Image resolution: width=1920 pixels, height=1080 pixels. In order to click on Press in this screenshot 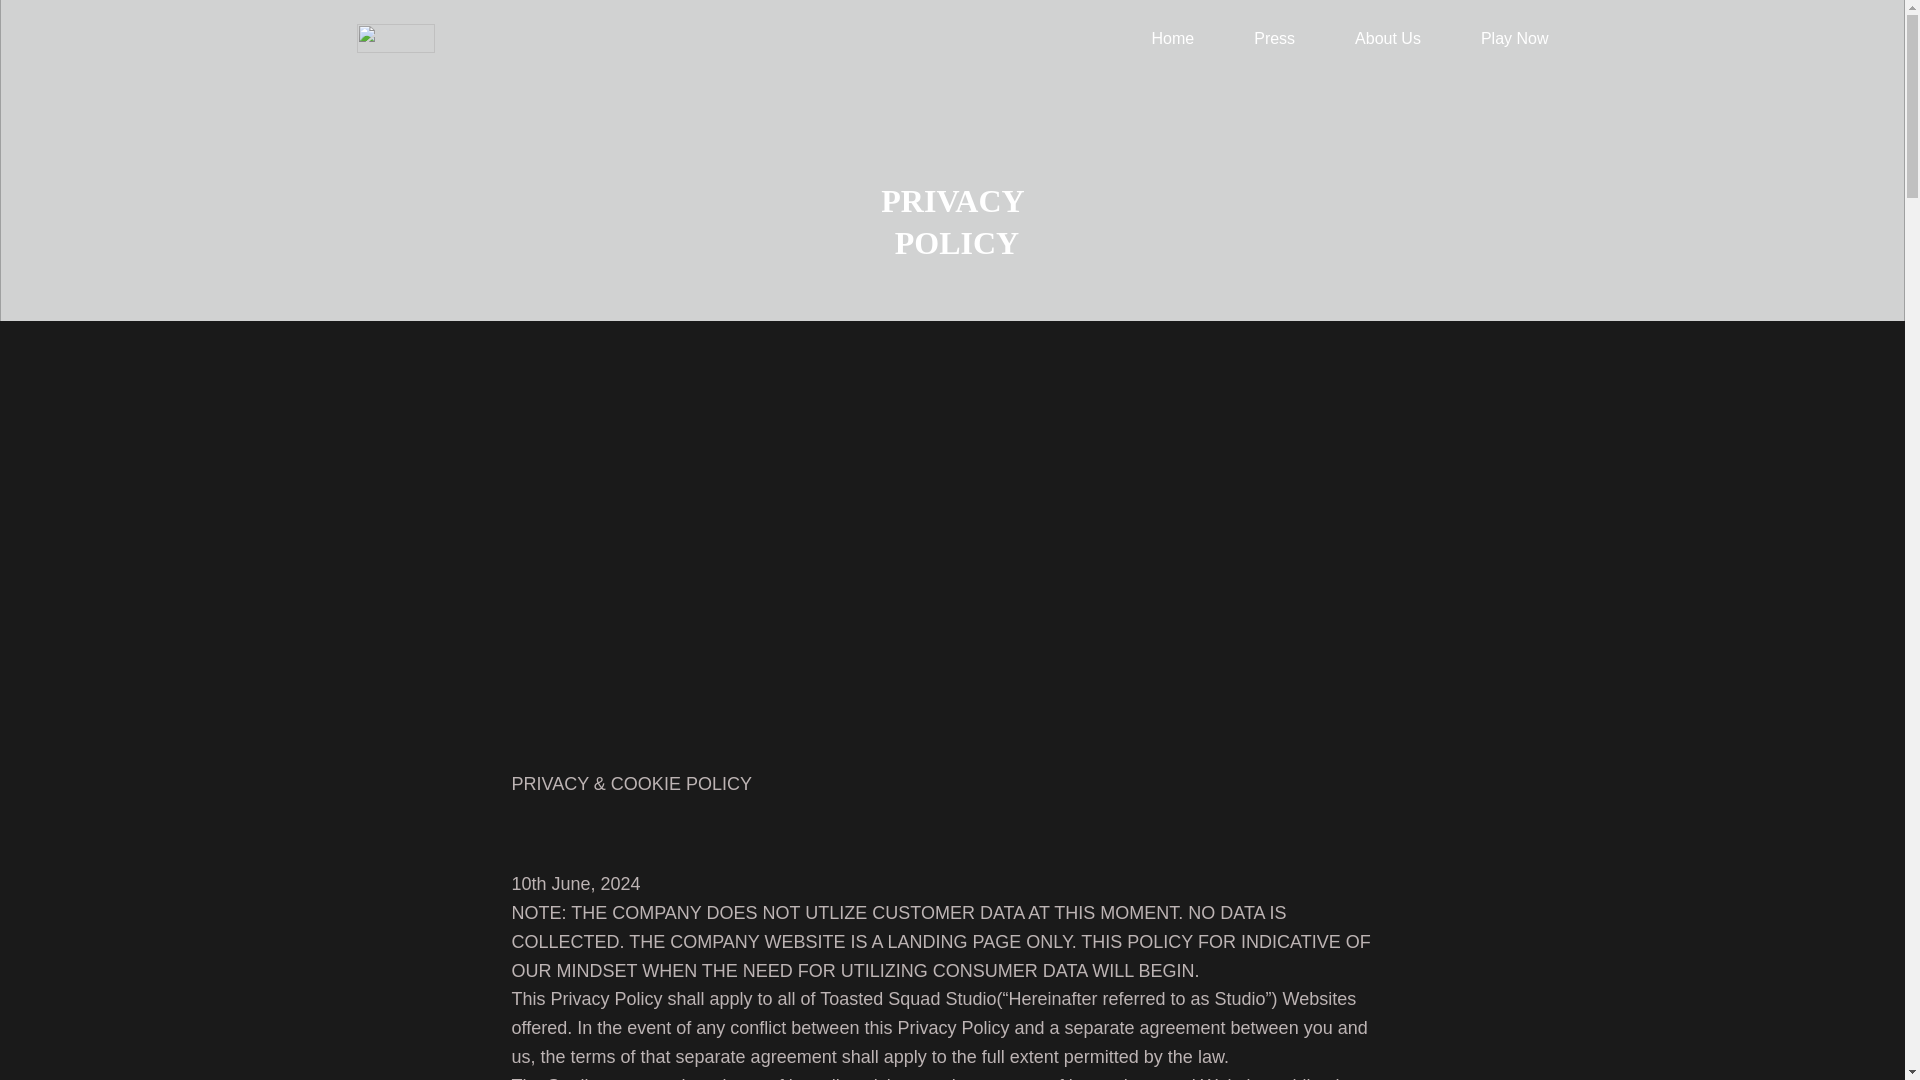, I will do `click(1274, 38)`.